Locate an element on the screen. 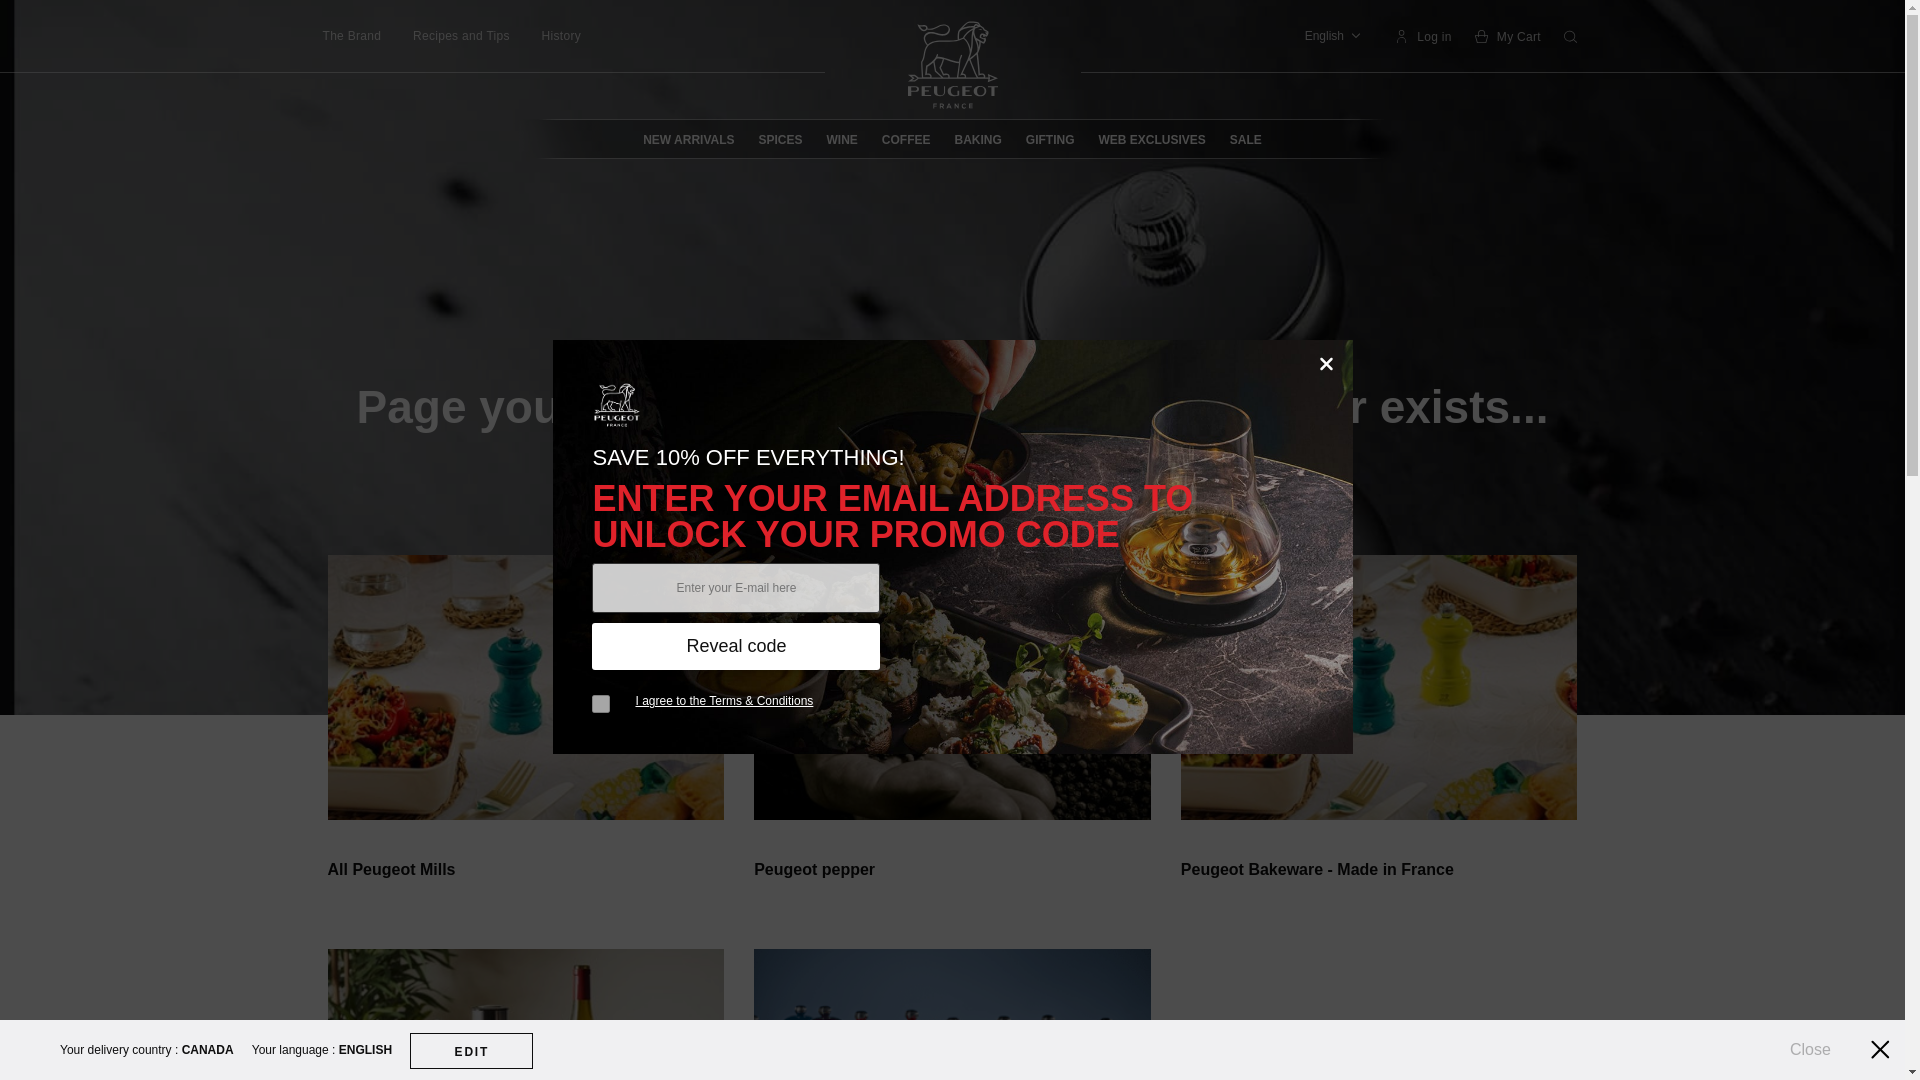 The height and width of the screenshot is (1080, 1920). agb is located at coordinates (600, 704).